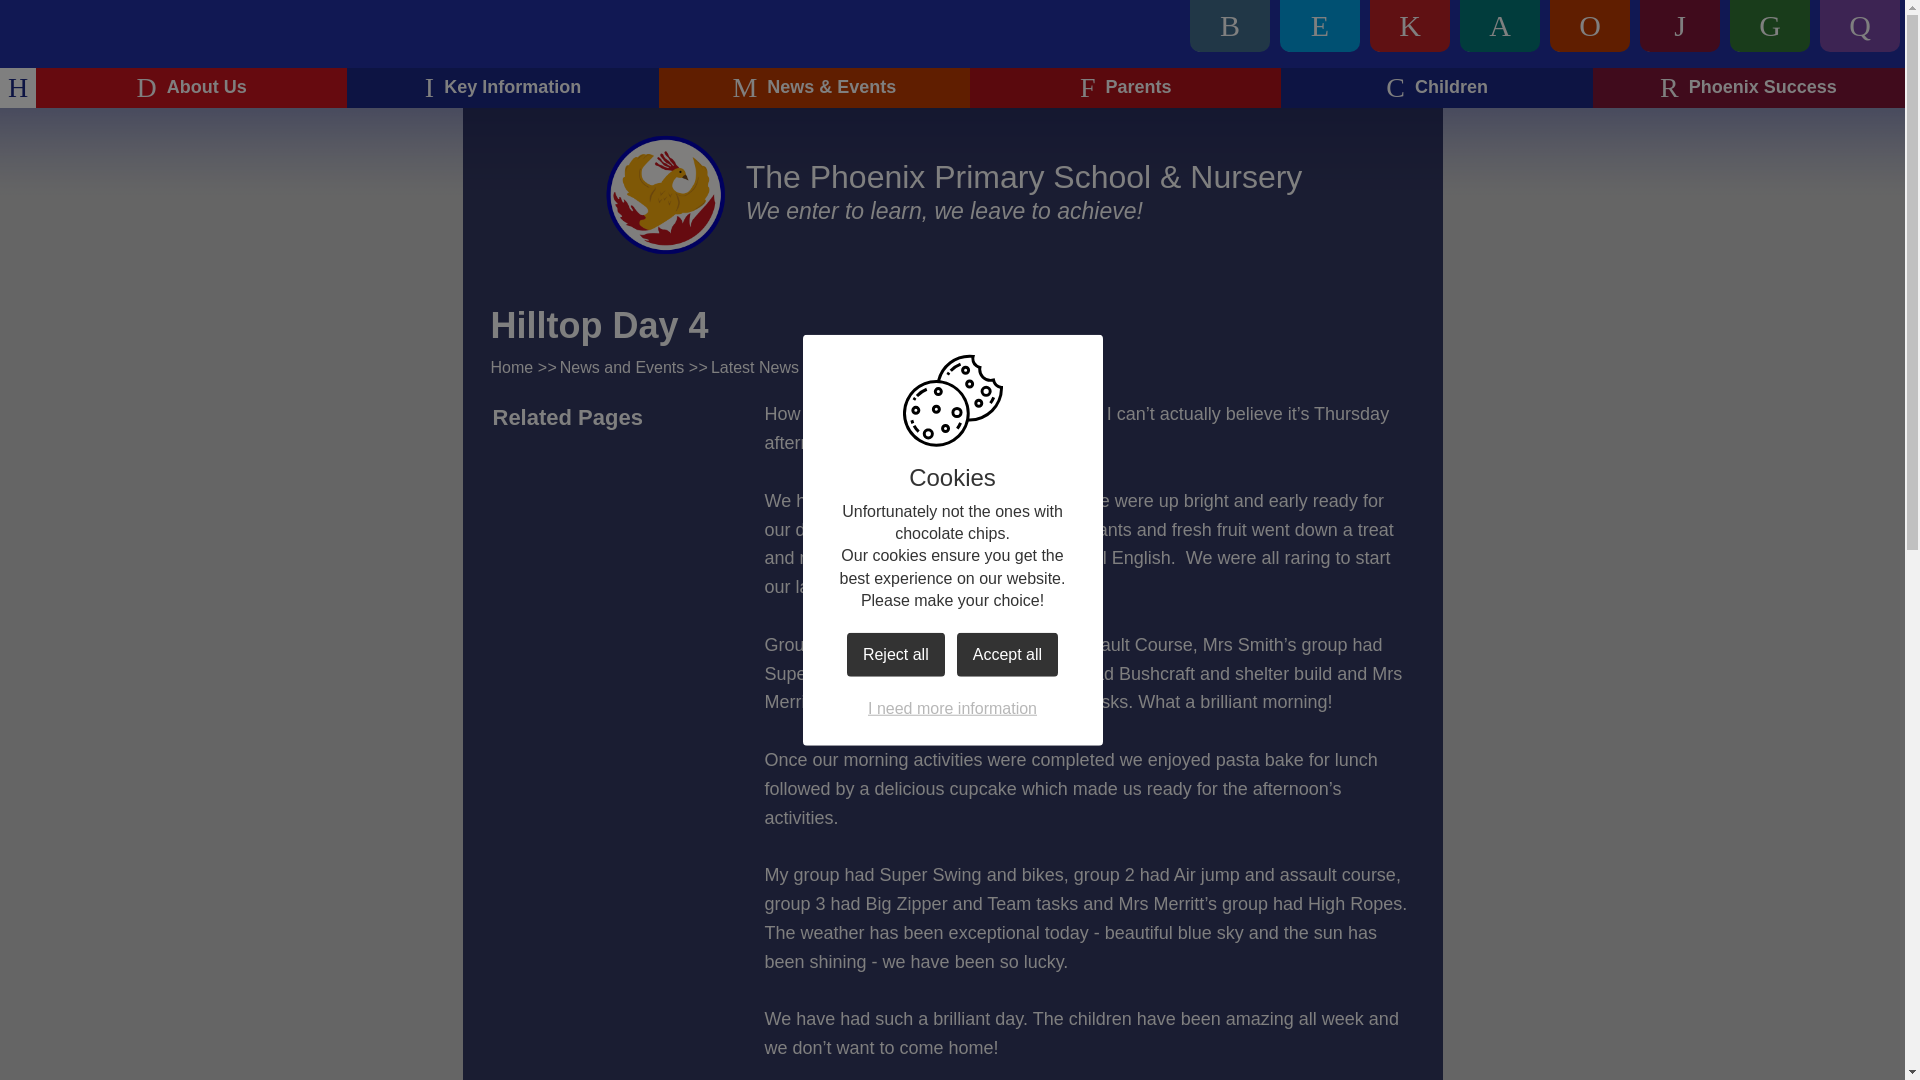 The height and width of the screenshot is (1080, 1920). Describe the element at coordinates (502, 88) in the screenshot. I see `Key Information` at that location.